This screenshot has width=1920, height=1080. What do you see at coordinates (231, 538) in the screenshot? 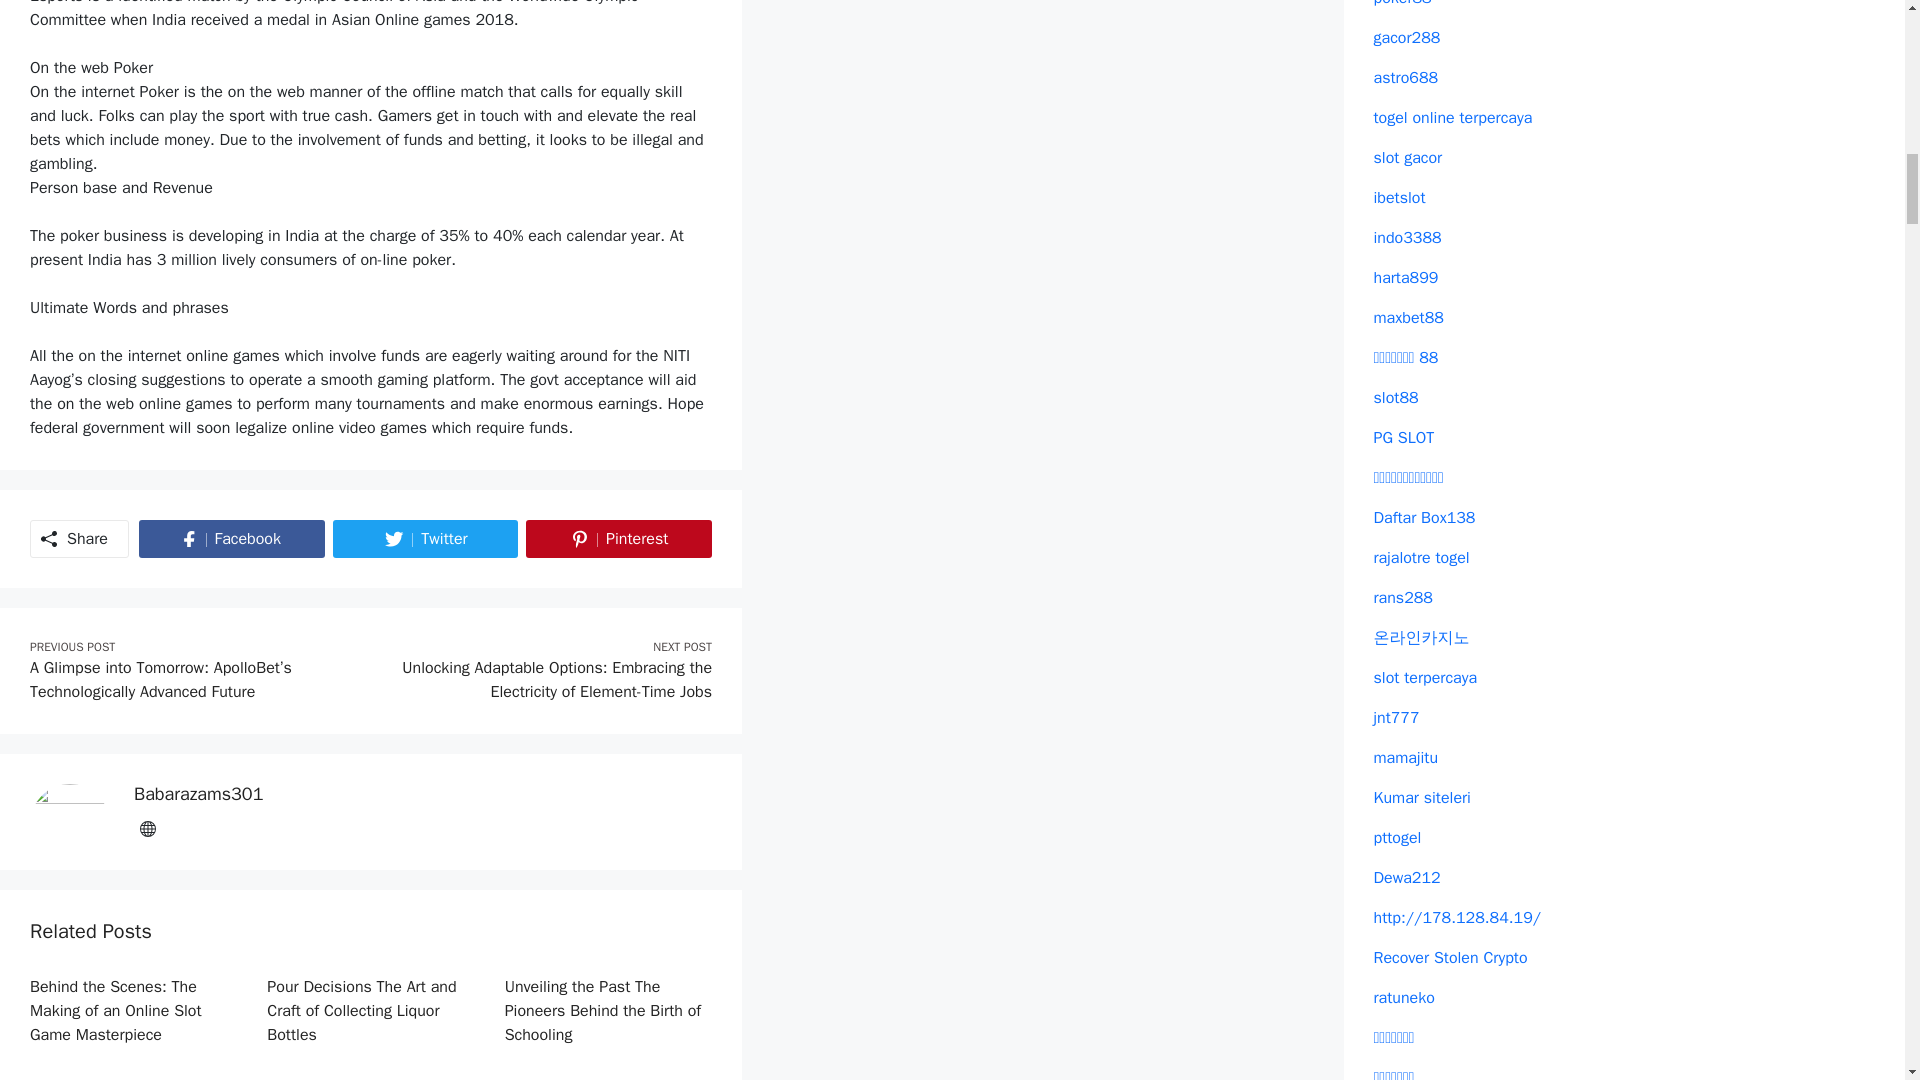
I see `Pin on Pinterest` at bounding box center [231, 538].